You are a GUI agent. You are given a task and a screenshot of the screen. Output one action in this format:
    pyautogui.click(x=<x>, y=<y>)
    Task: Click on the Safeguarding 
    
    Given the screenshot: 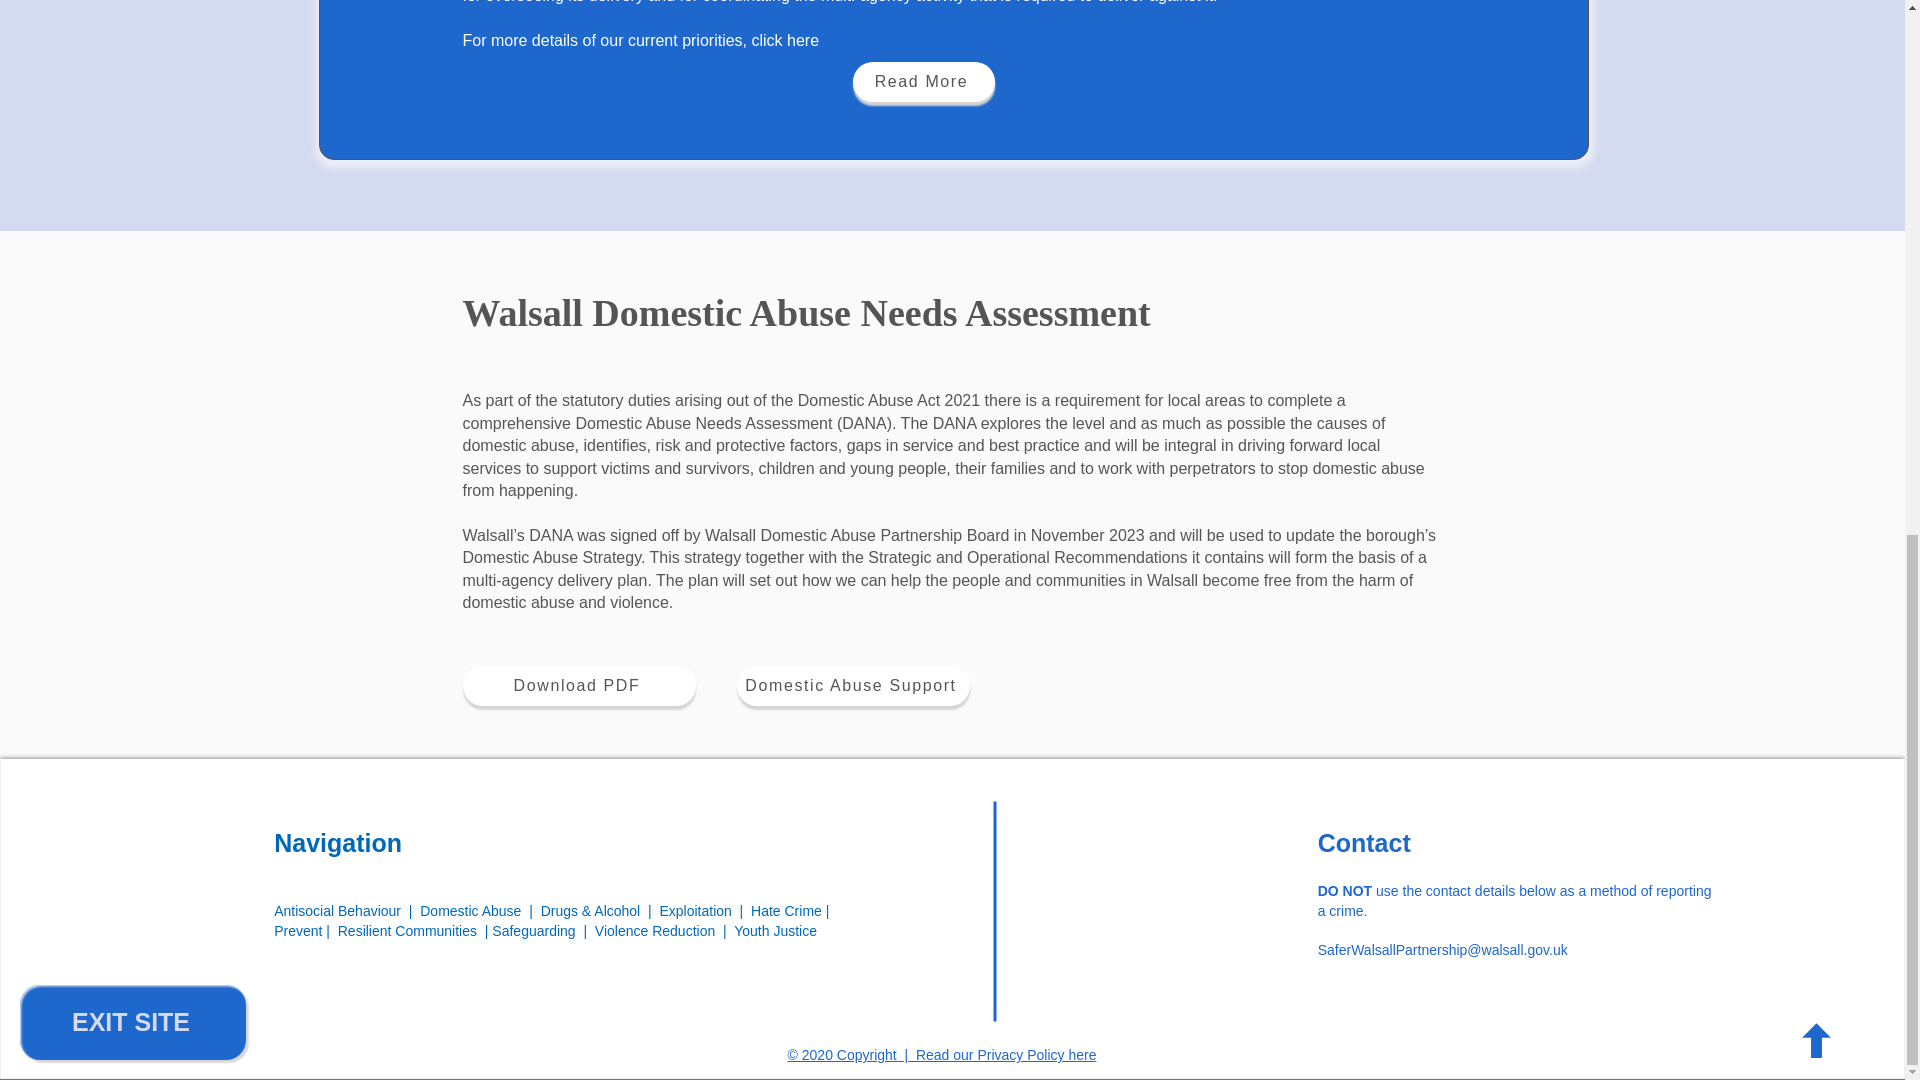 What is the action you would take?
    pyautogui.click(x=537, y=930)
    